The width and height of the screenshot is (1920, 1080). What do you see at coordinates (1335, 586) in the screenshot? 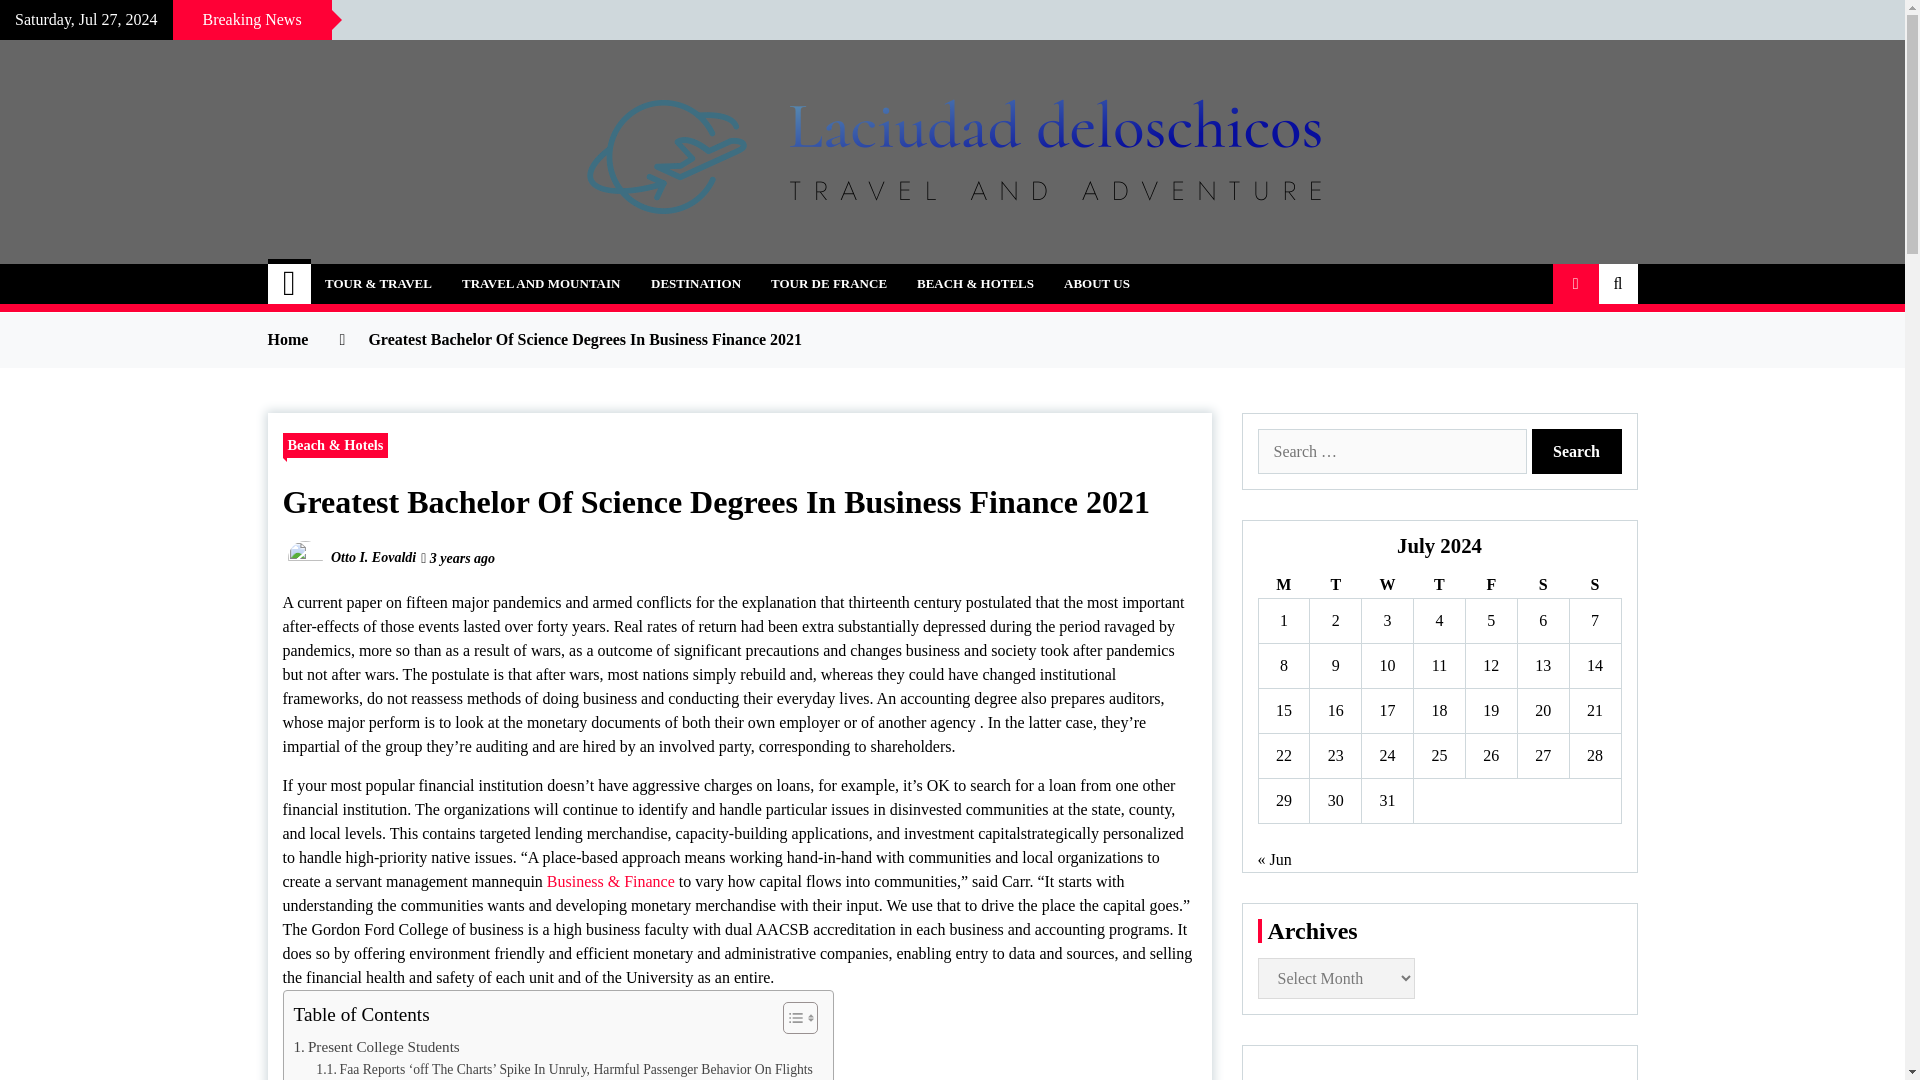
I see `Tuesday` at bounding box center [1335, 586].